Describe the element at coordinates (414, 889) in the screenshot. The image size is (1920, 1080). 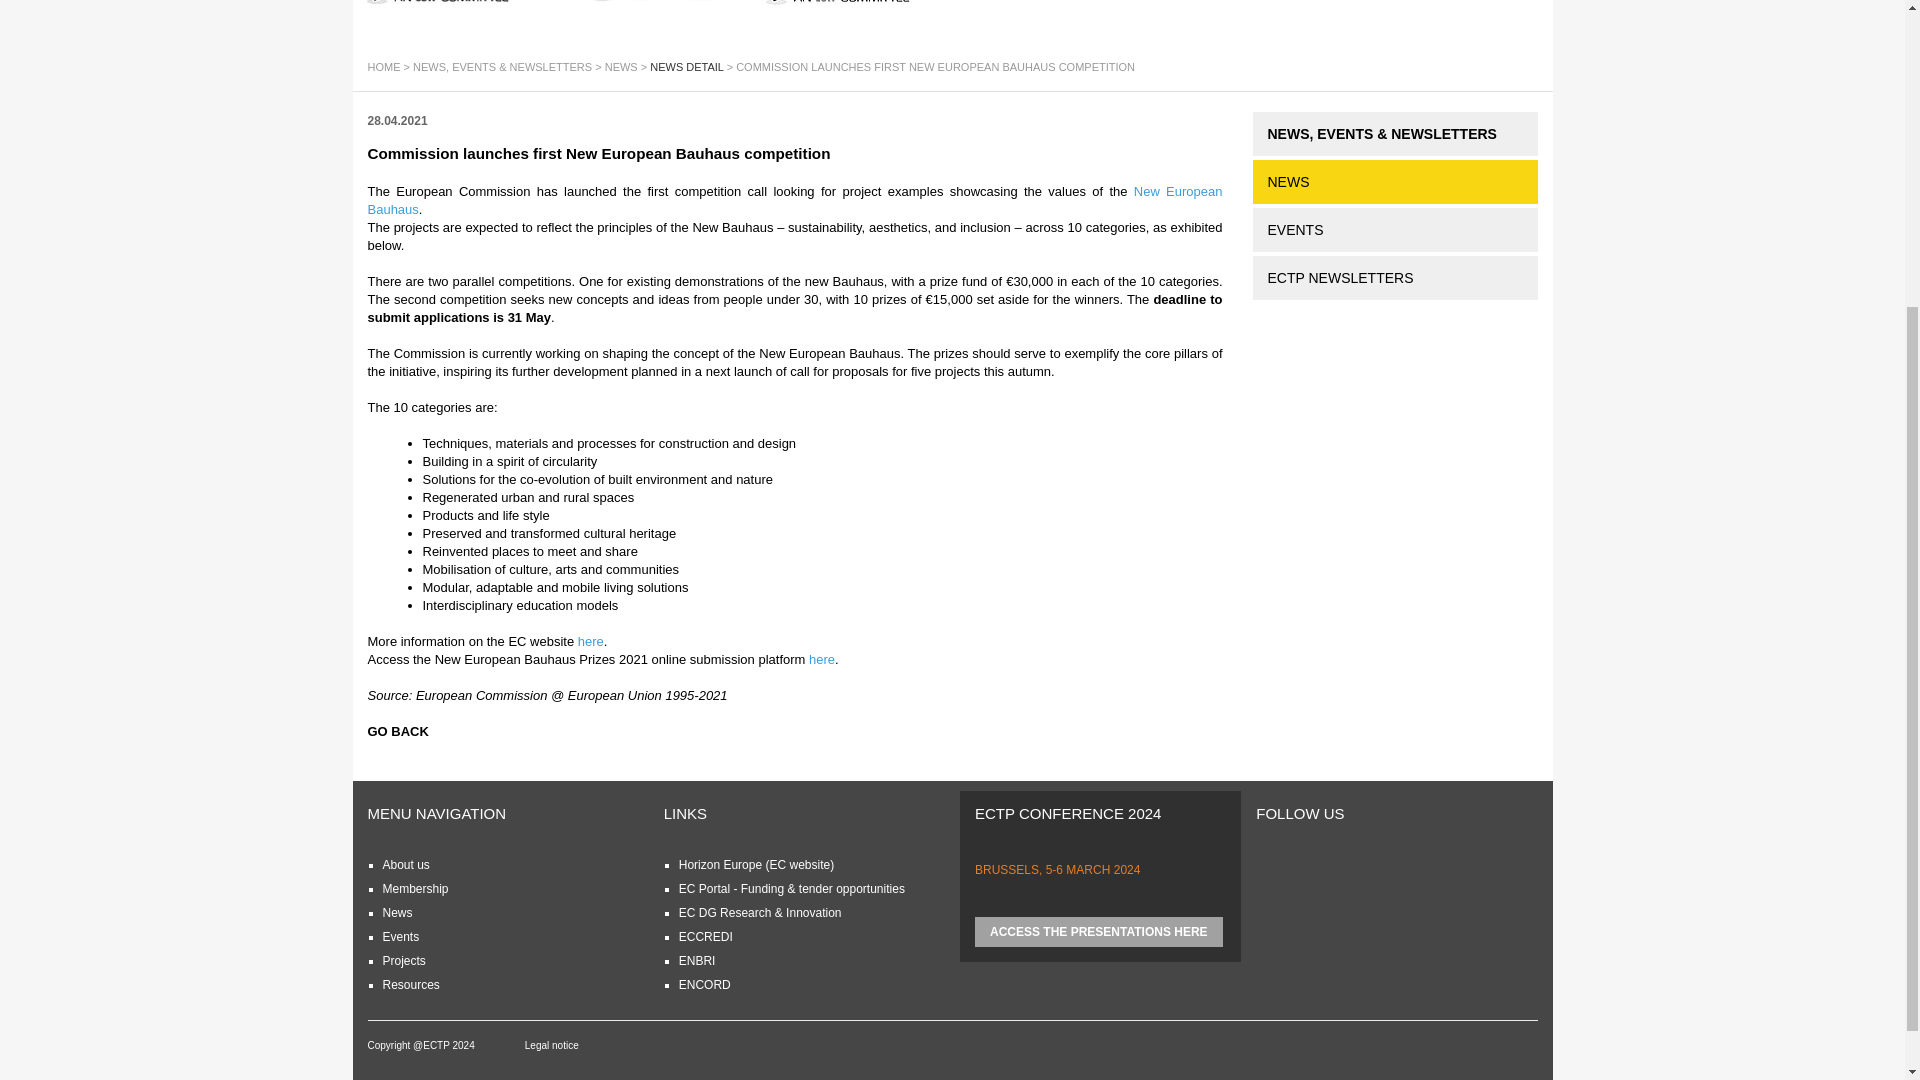
I see `Opens internal link in current window` at that location.